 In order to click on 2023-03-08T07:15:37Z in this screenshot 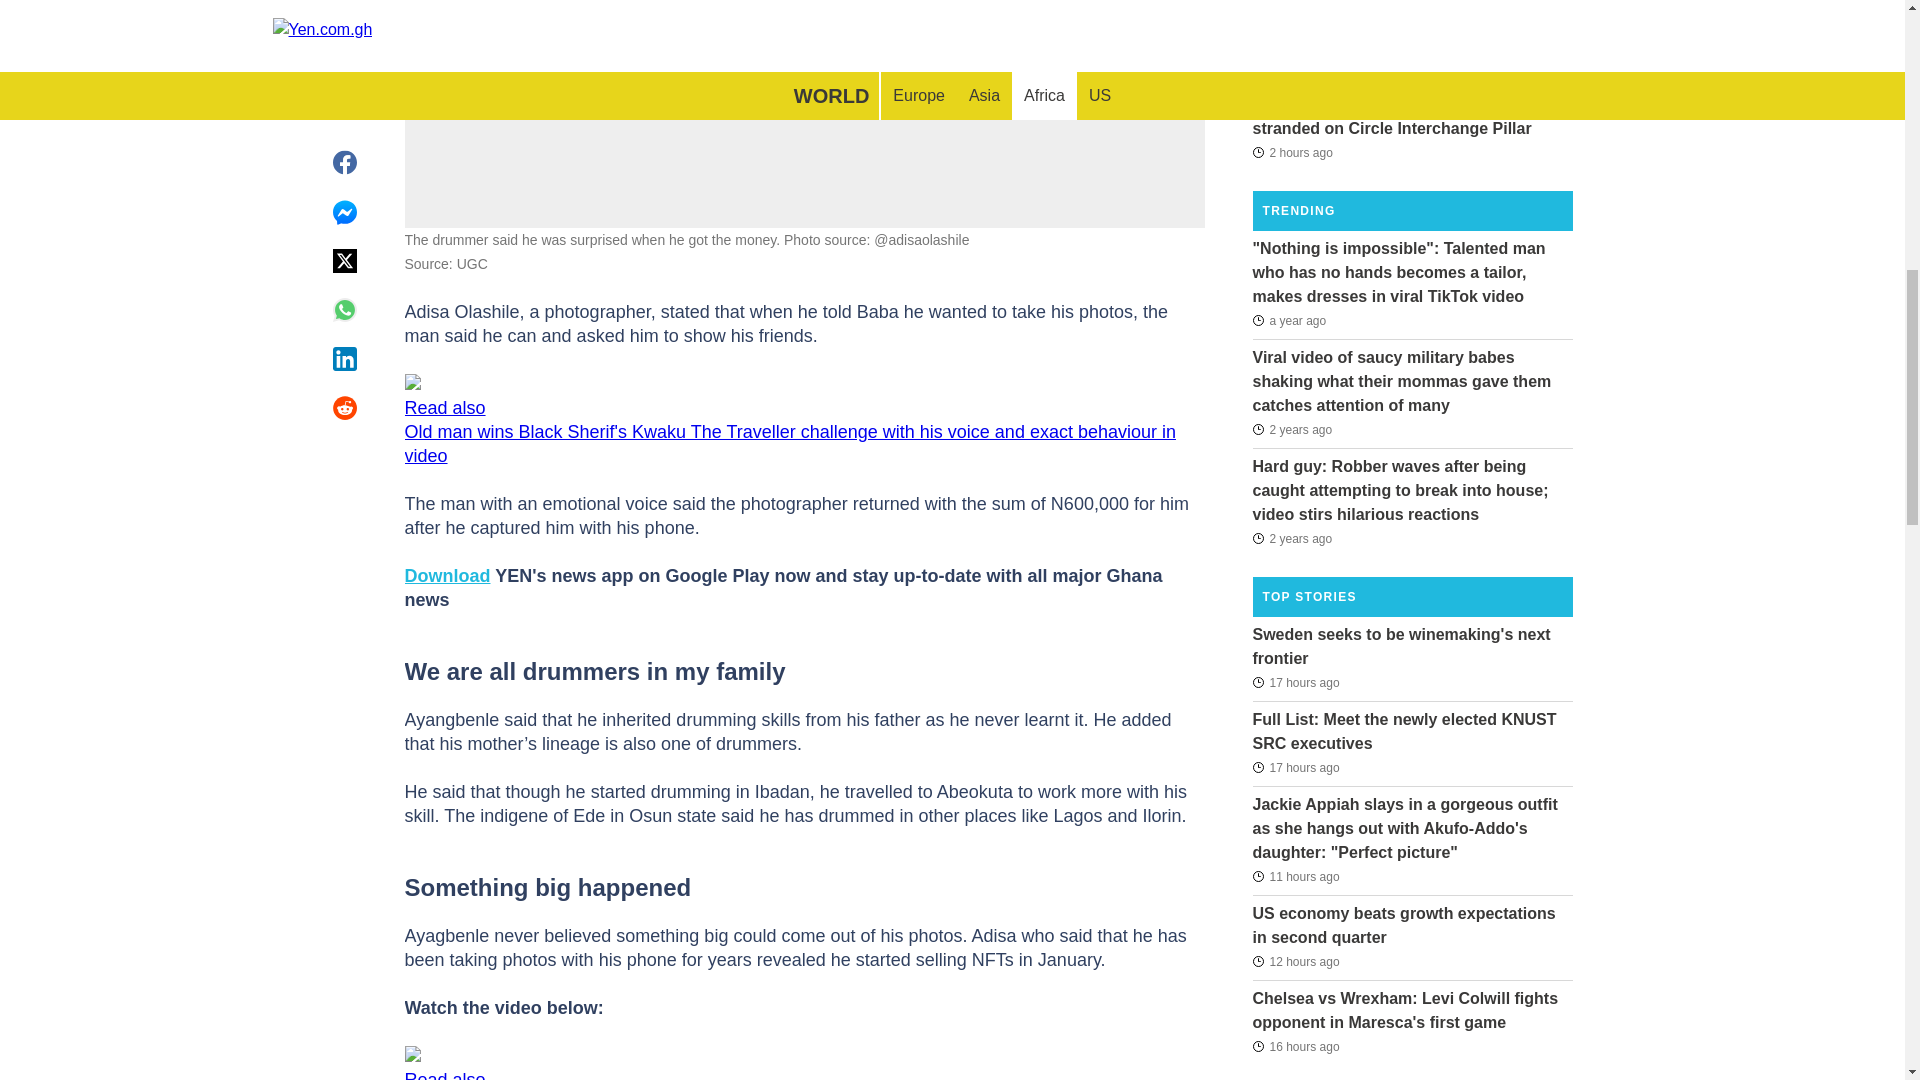, I will do `click(1288, 319)`.